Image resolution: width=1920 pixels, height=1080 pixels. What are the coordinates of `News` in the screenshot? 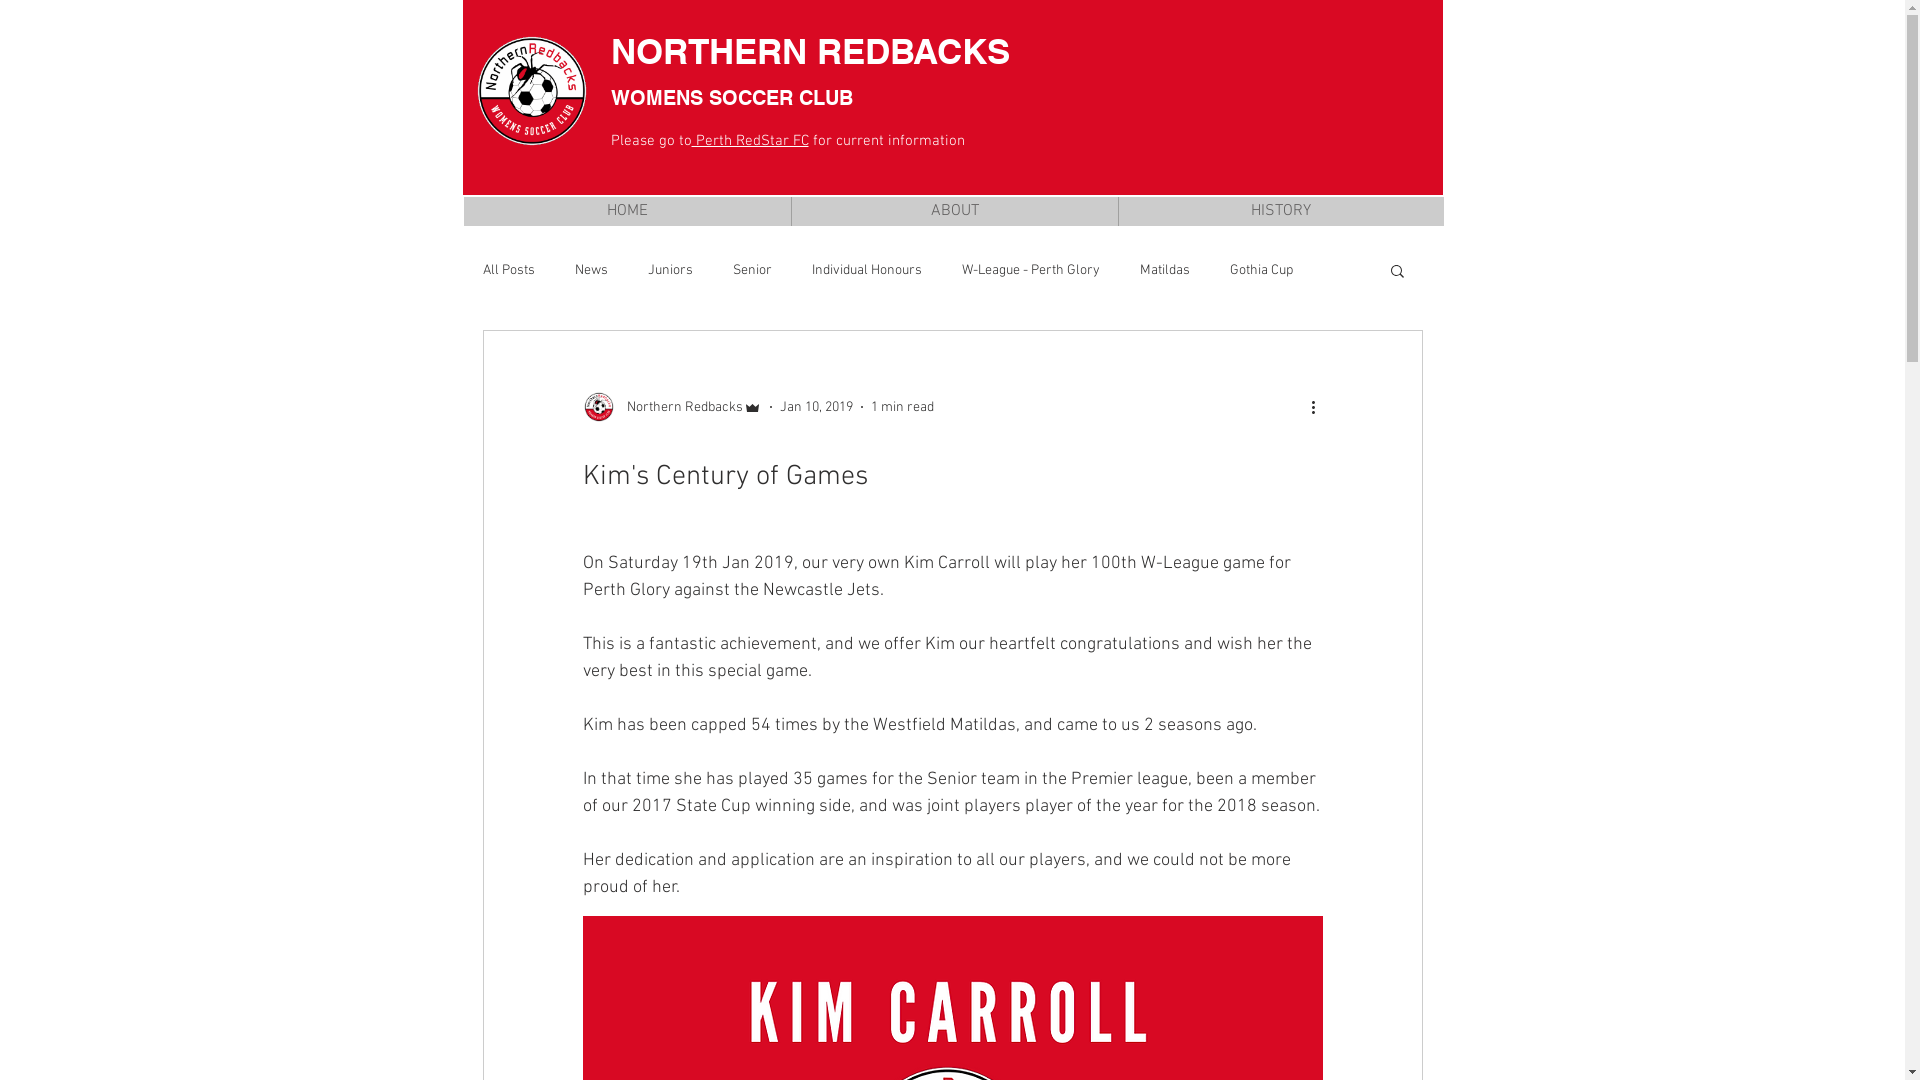 It's located at (590, 270).